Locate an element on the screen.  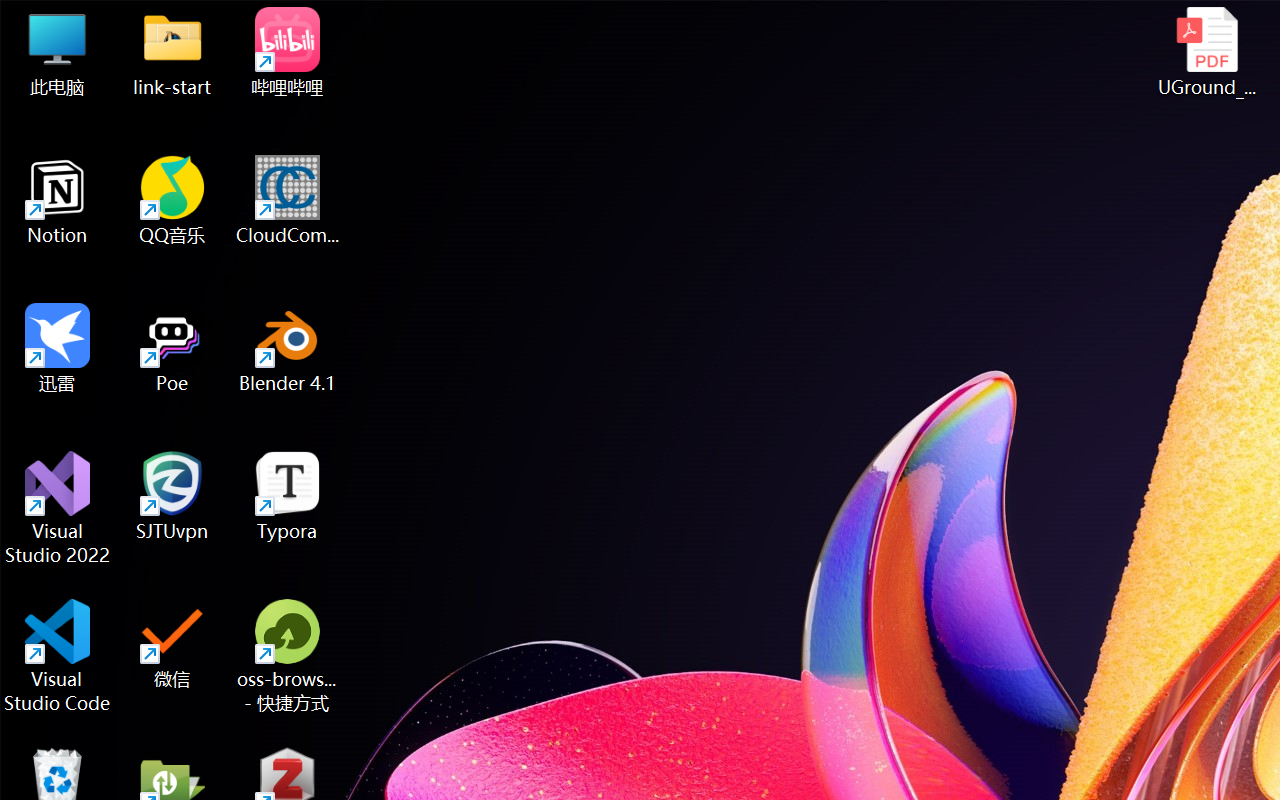
Visual Studio 2022 is located at coordinates (58, 508).